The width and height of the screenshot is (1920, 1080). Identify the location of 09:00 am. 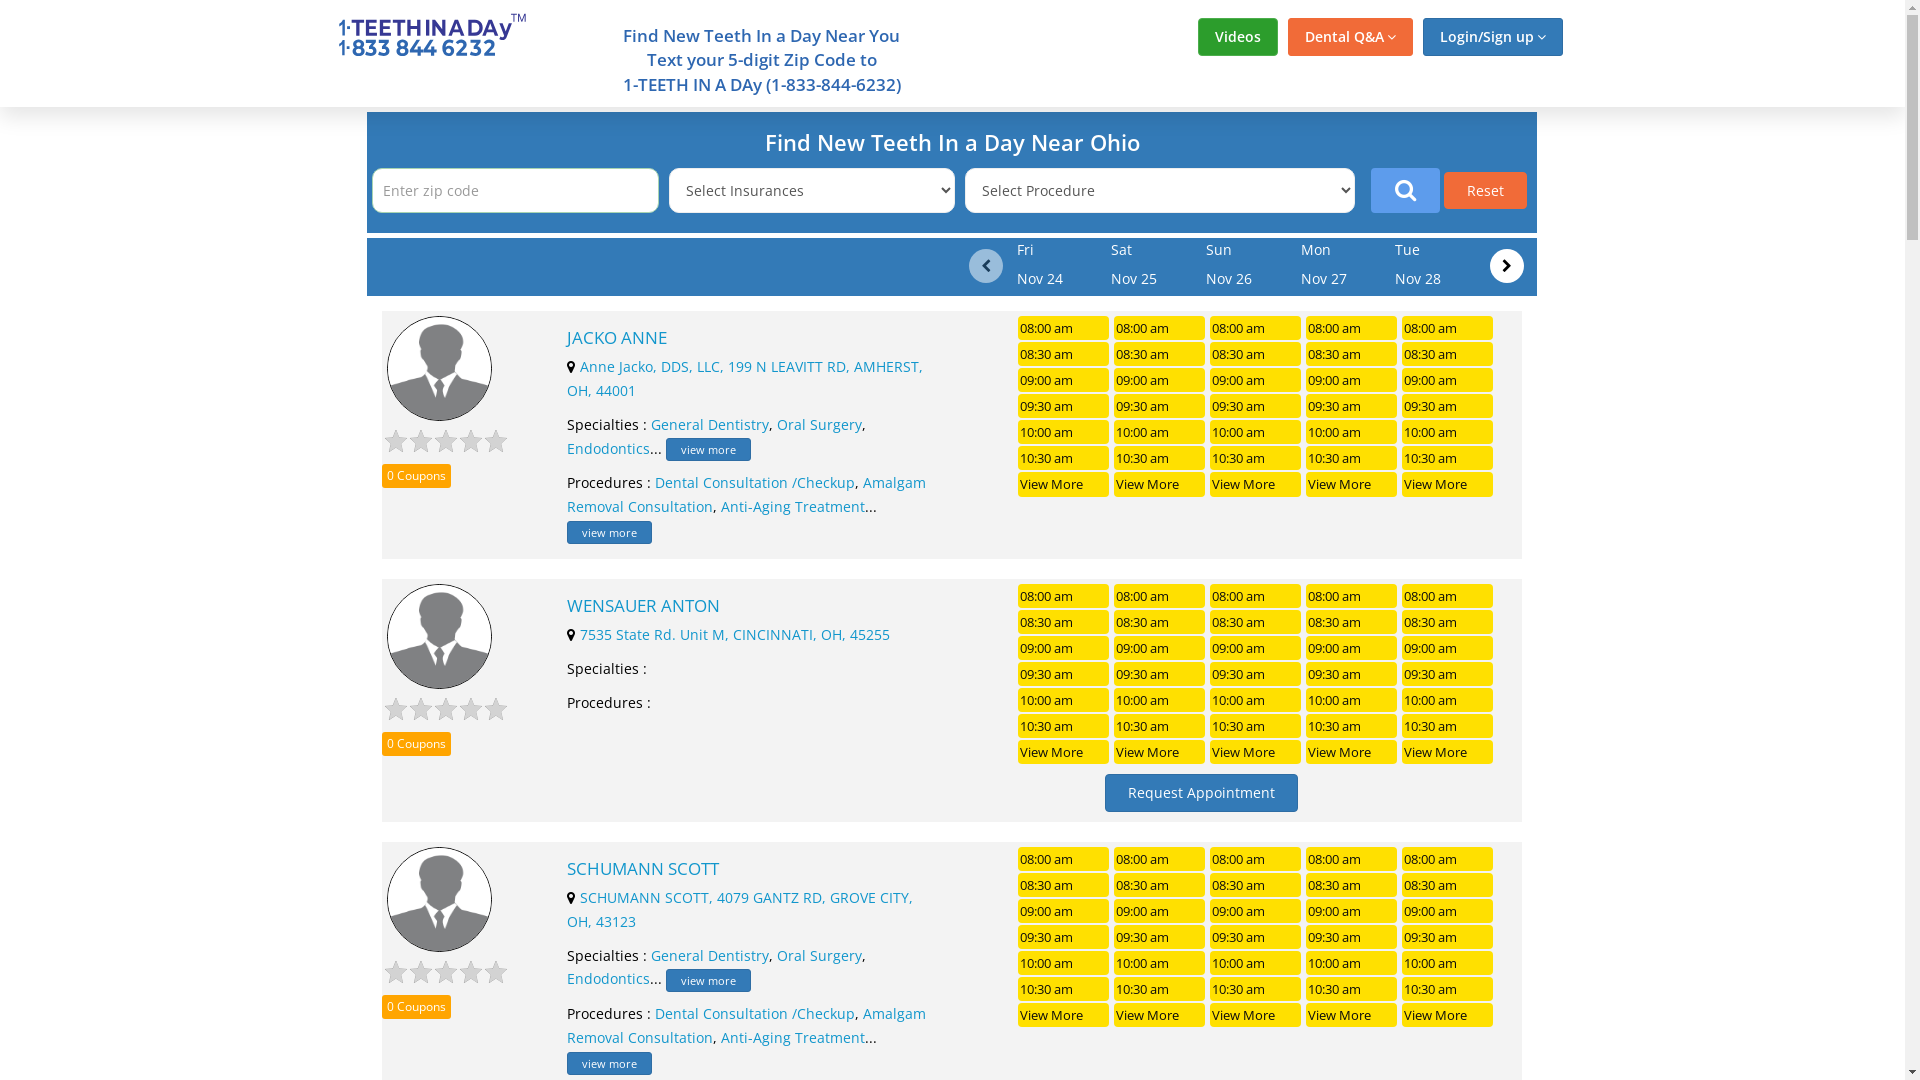
(1063, 380).